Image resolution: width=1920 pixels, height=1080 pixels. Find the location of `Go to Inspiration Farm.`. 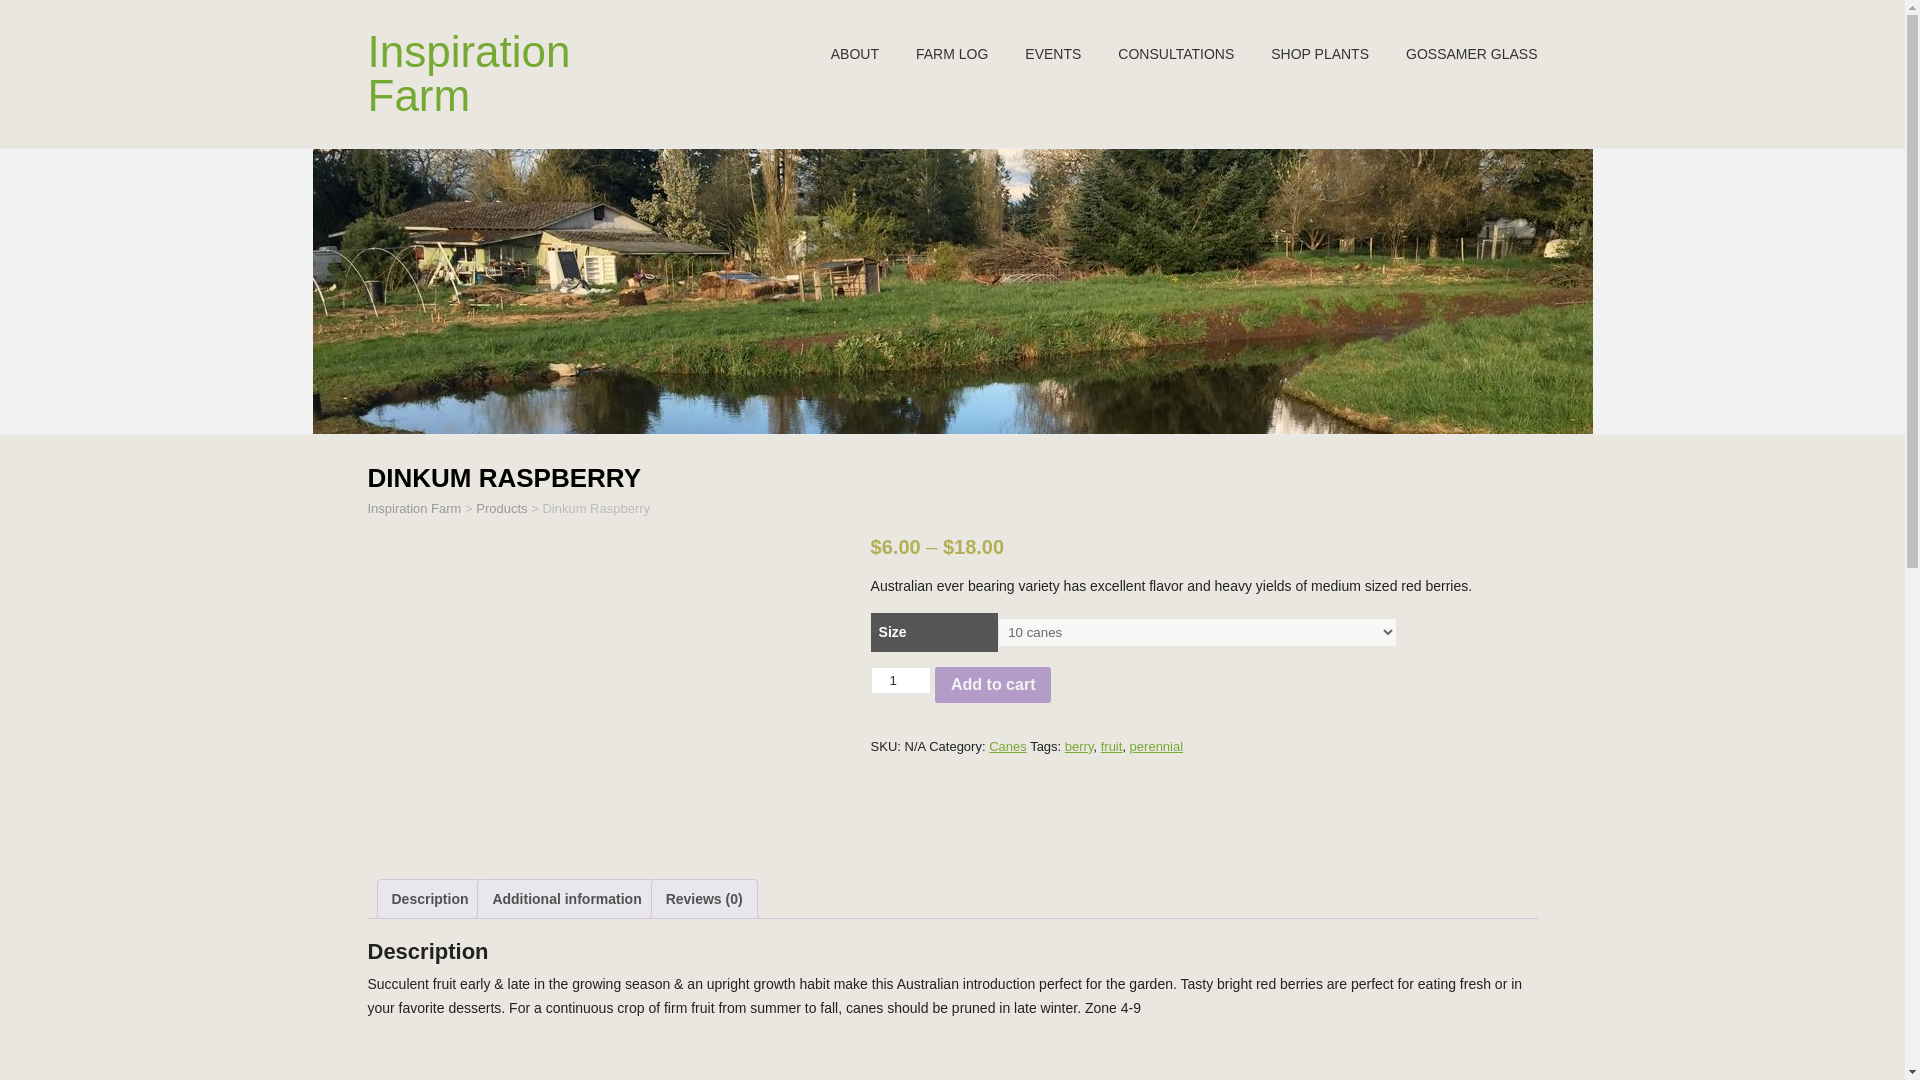

Go to Inspiration Farm. is located at coordinates (415, 508).